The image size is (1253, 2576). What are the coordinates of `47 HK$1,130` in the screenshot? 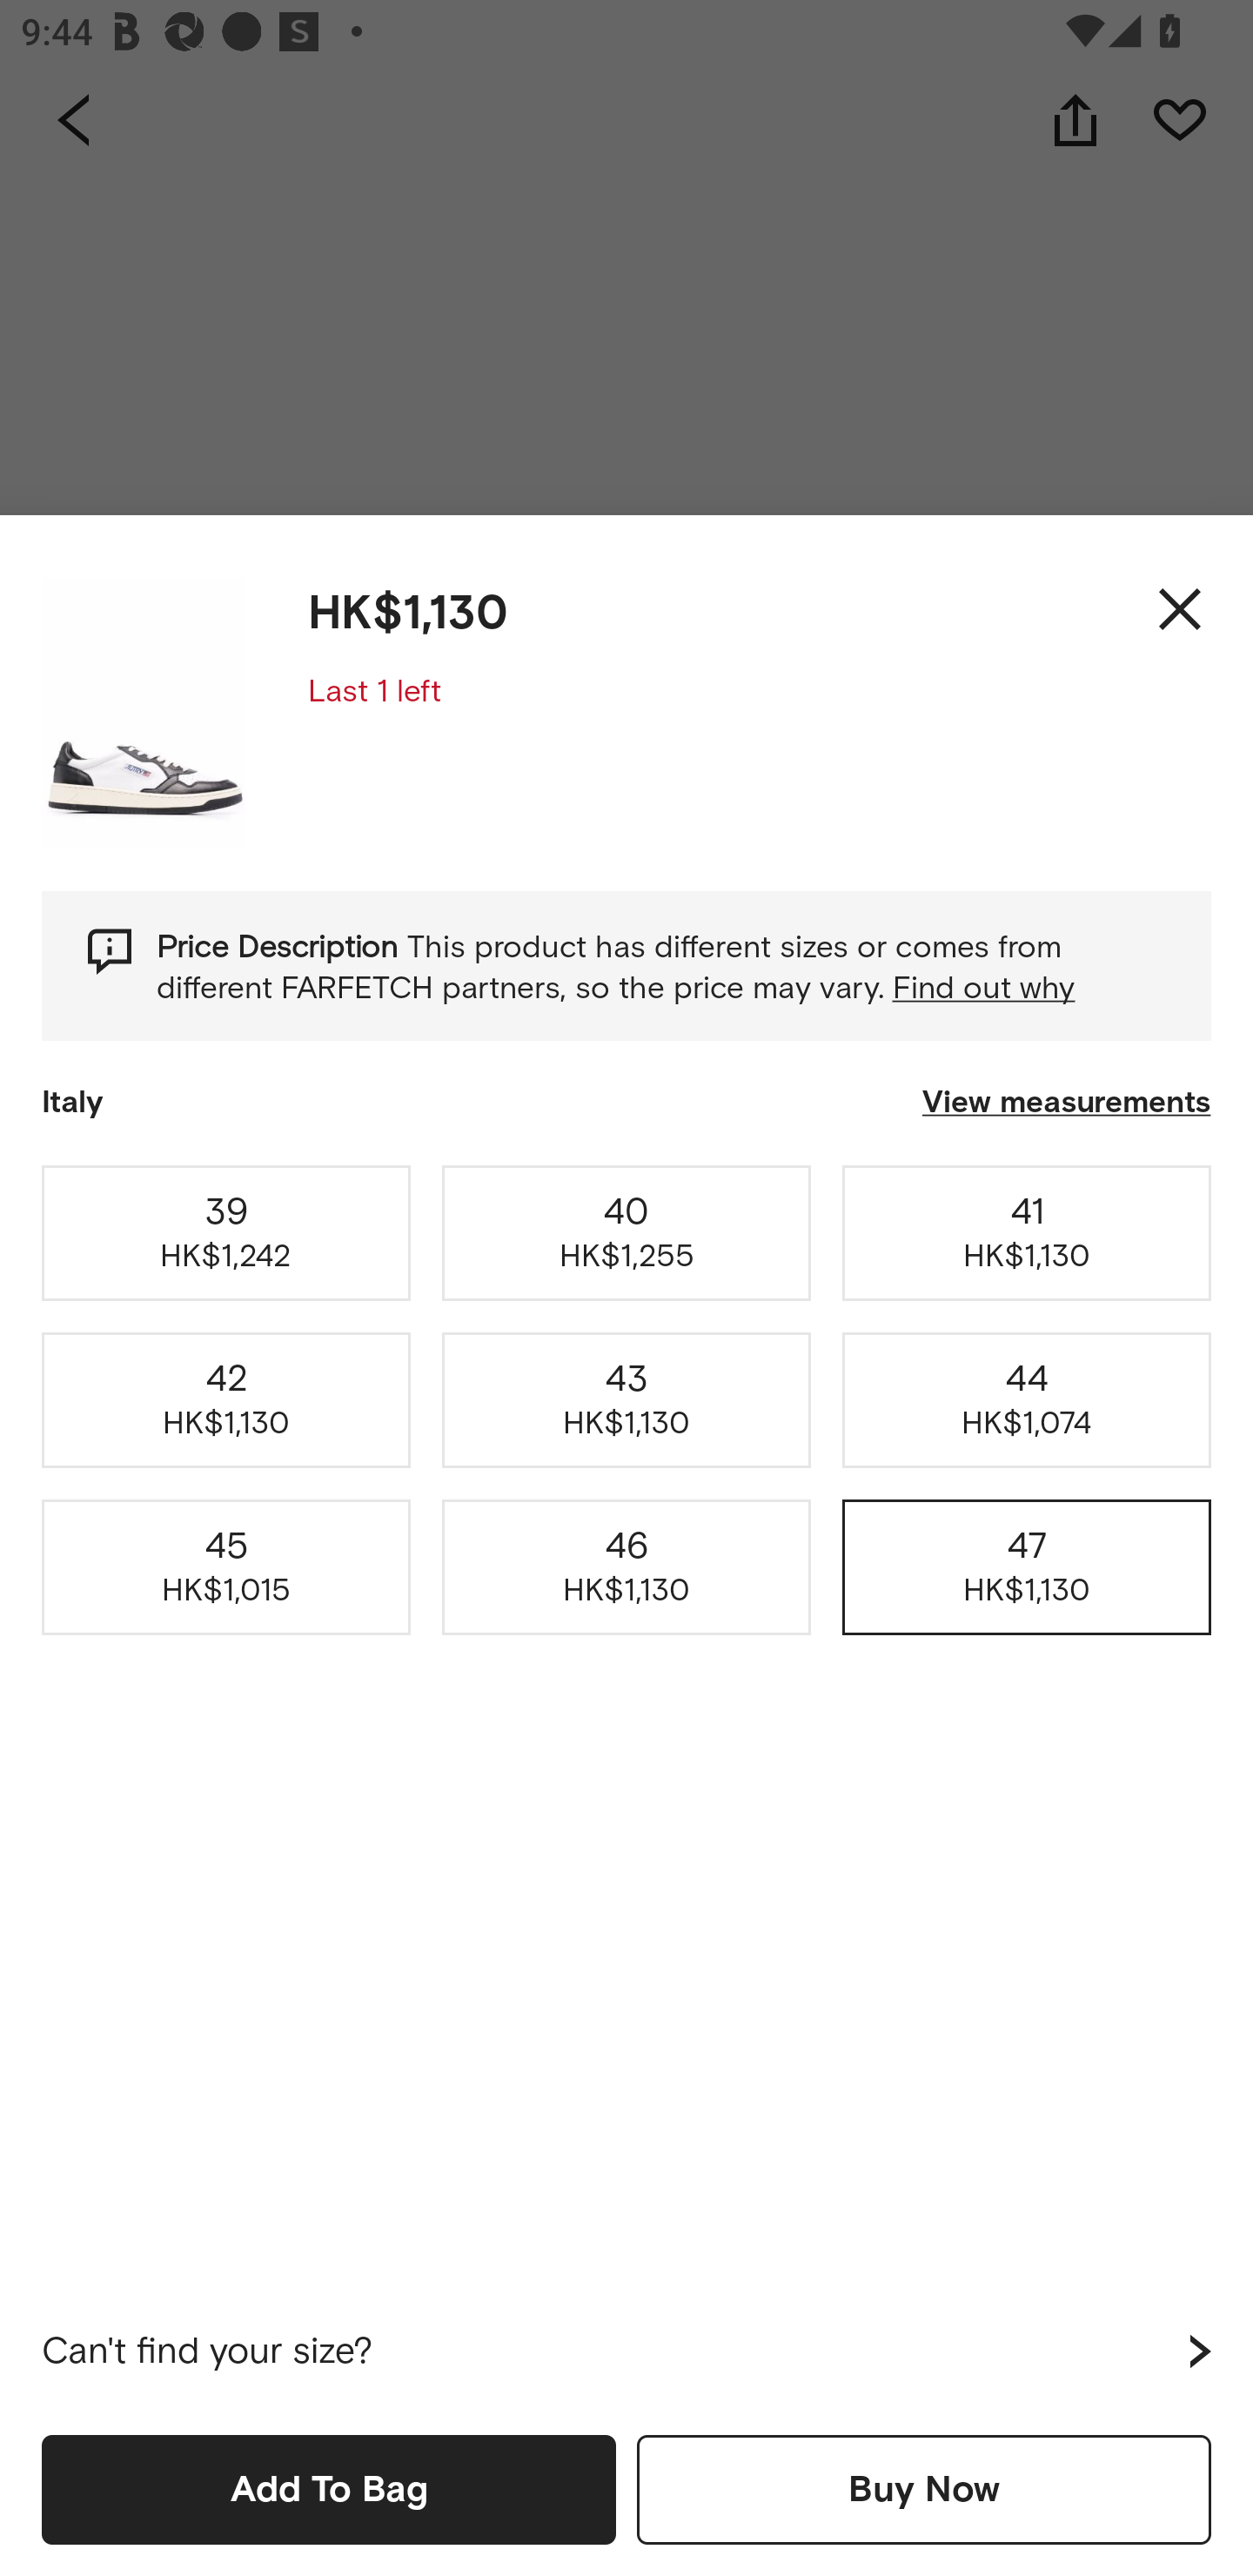 It's located at (1027, 1566).